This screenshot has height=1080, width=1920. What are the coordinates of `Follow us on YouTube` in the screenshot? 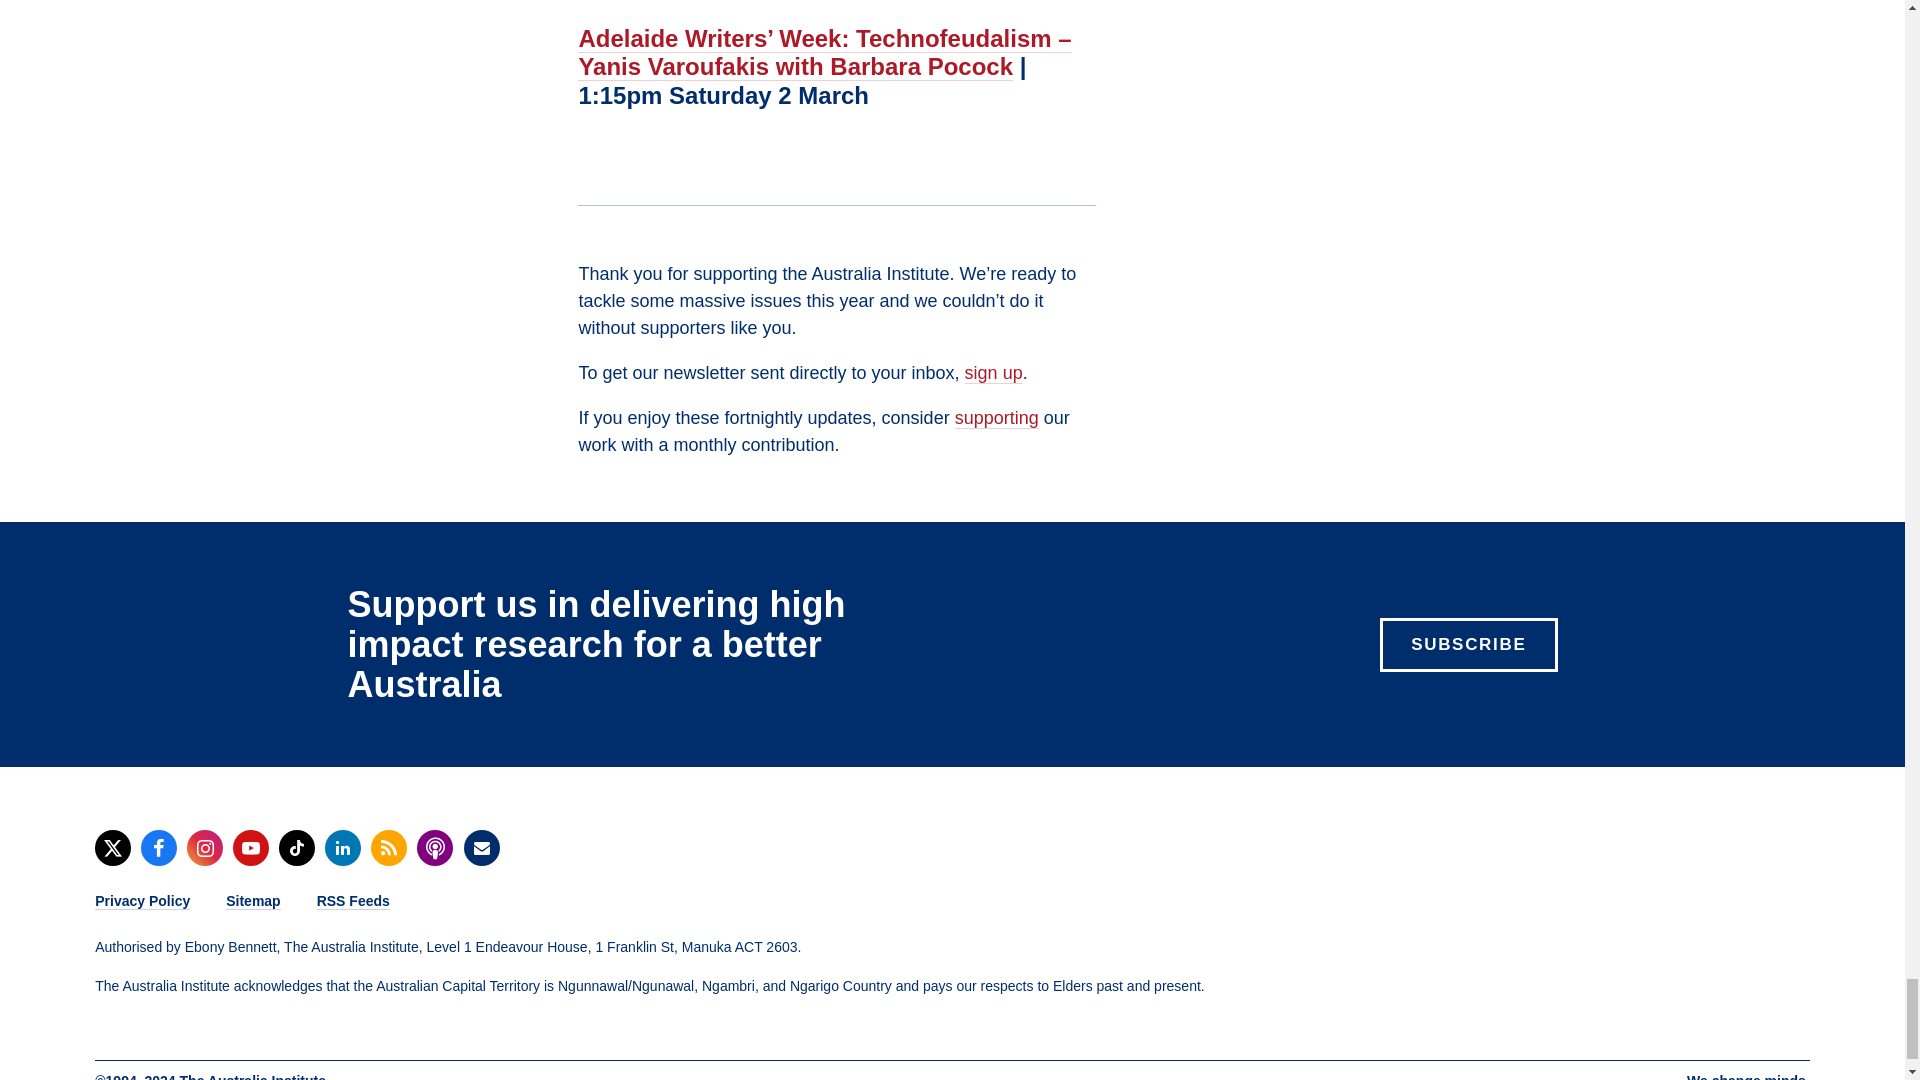 It's located at (250, 848).